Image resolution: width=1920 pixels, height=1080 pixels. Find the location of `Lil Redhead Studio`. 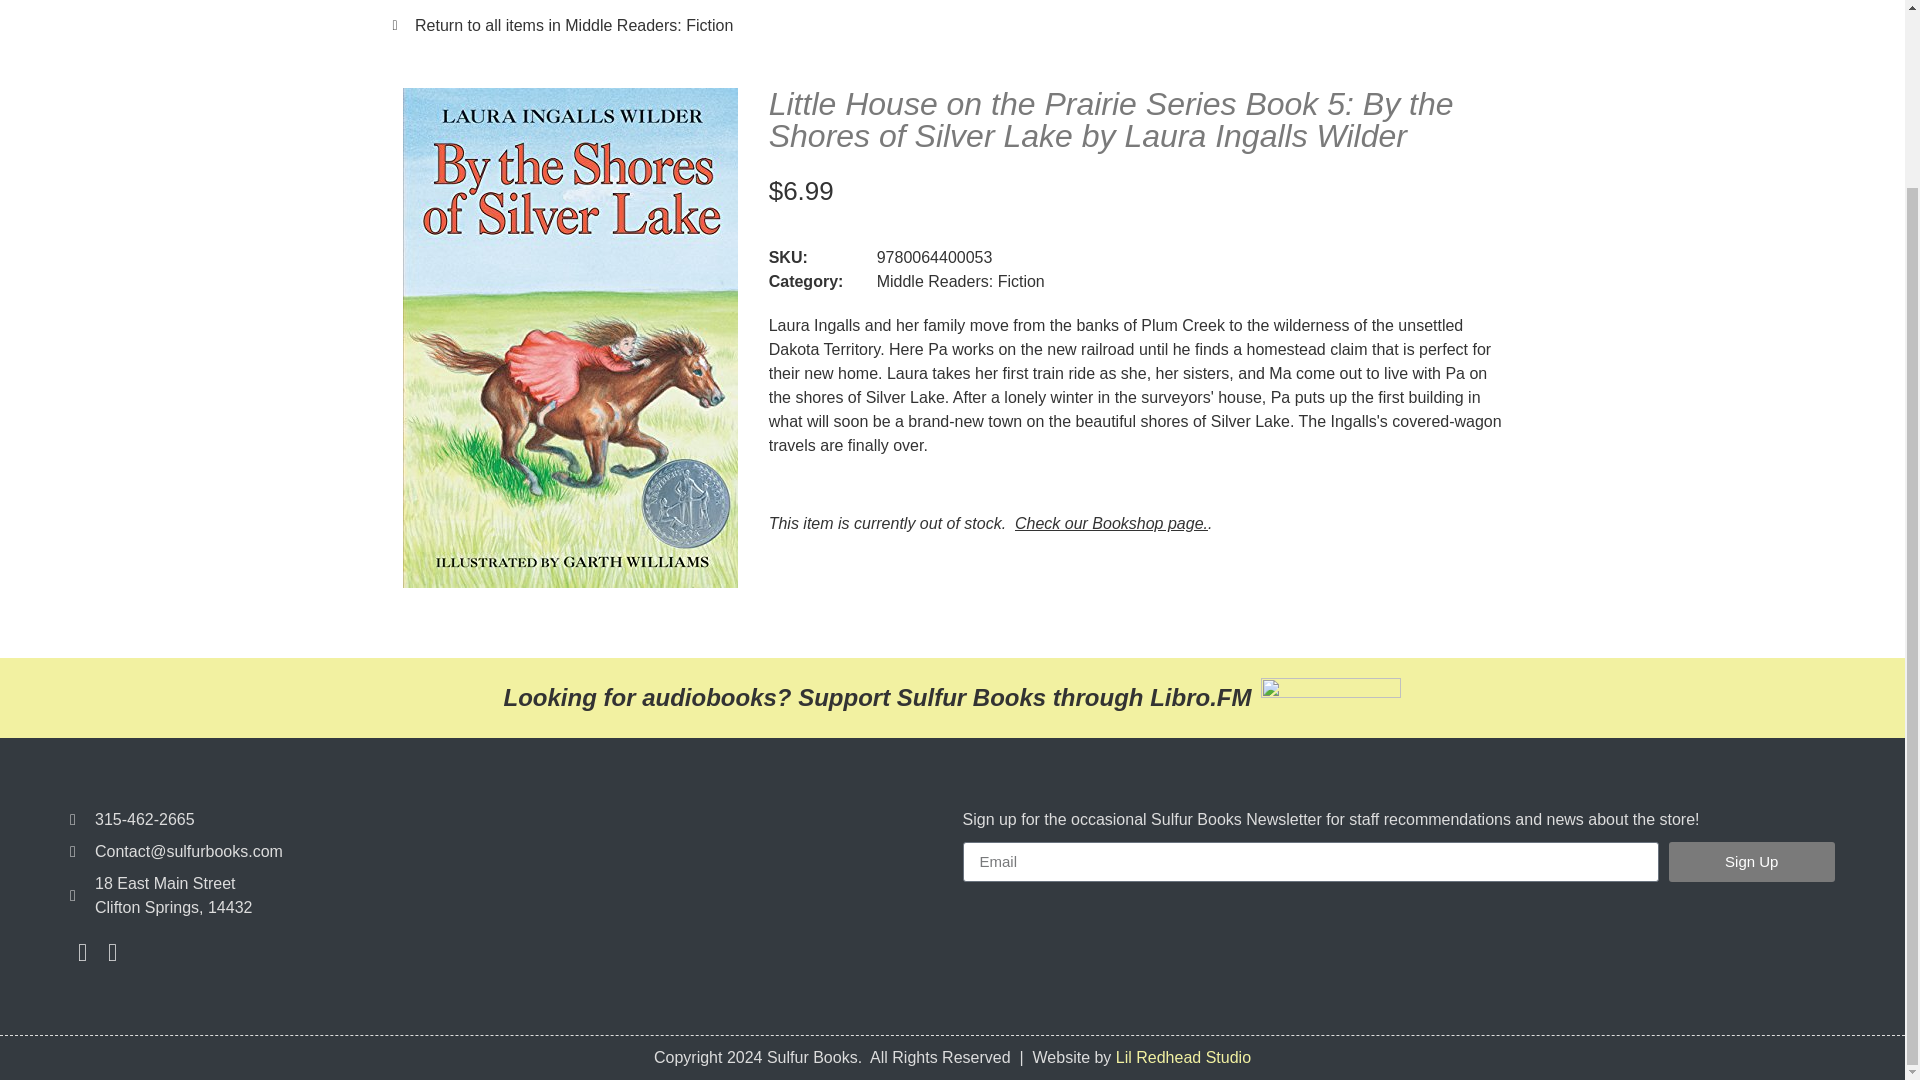

Lil Redhead Studio is located at coordinates (1183, 1056).